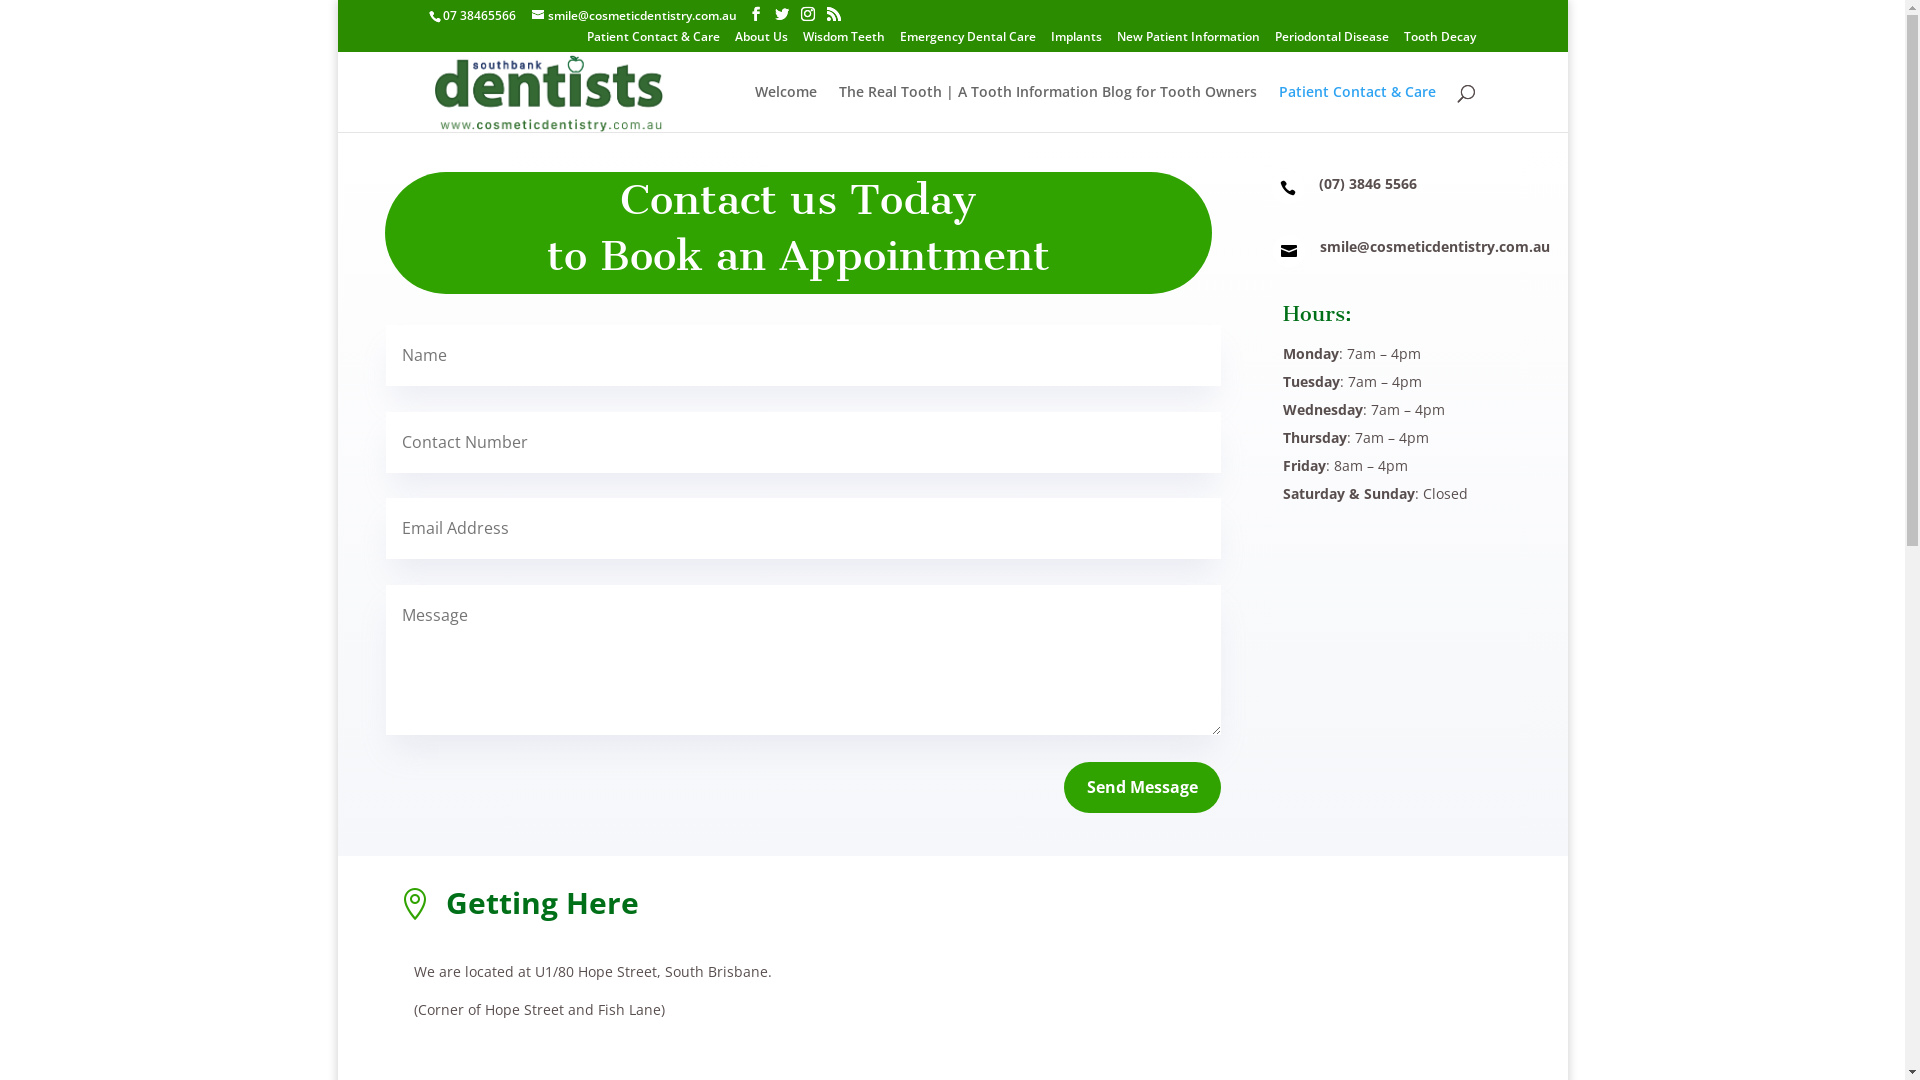 This screenshot has height=1080, width=1920. Describe the element at coordinates (1440, 42) in the screenshot. I see `Tooth Decay` at that location.